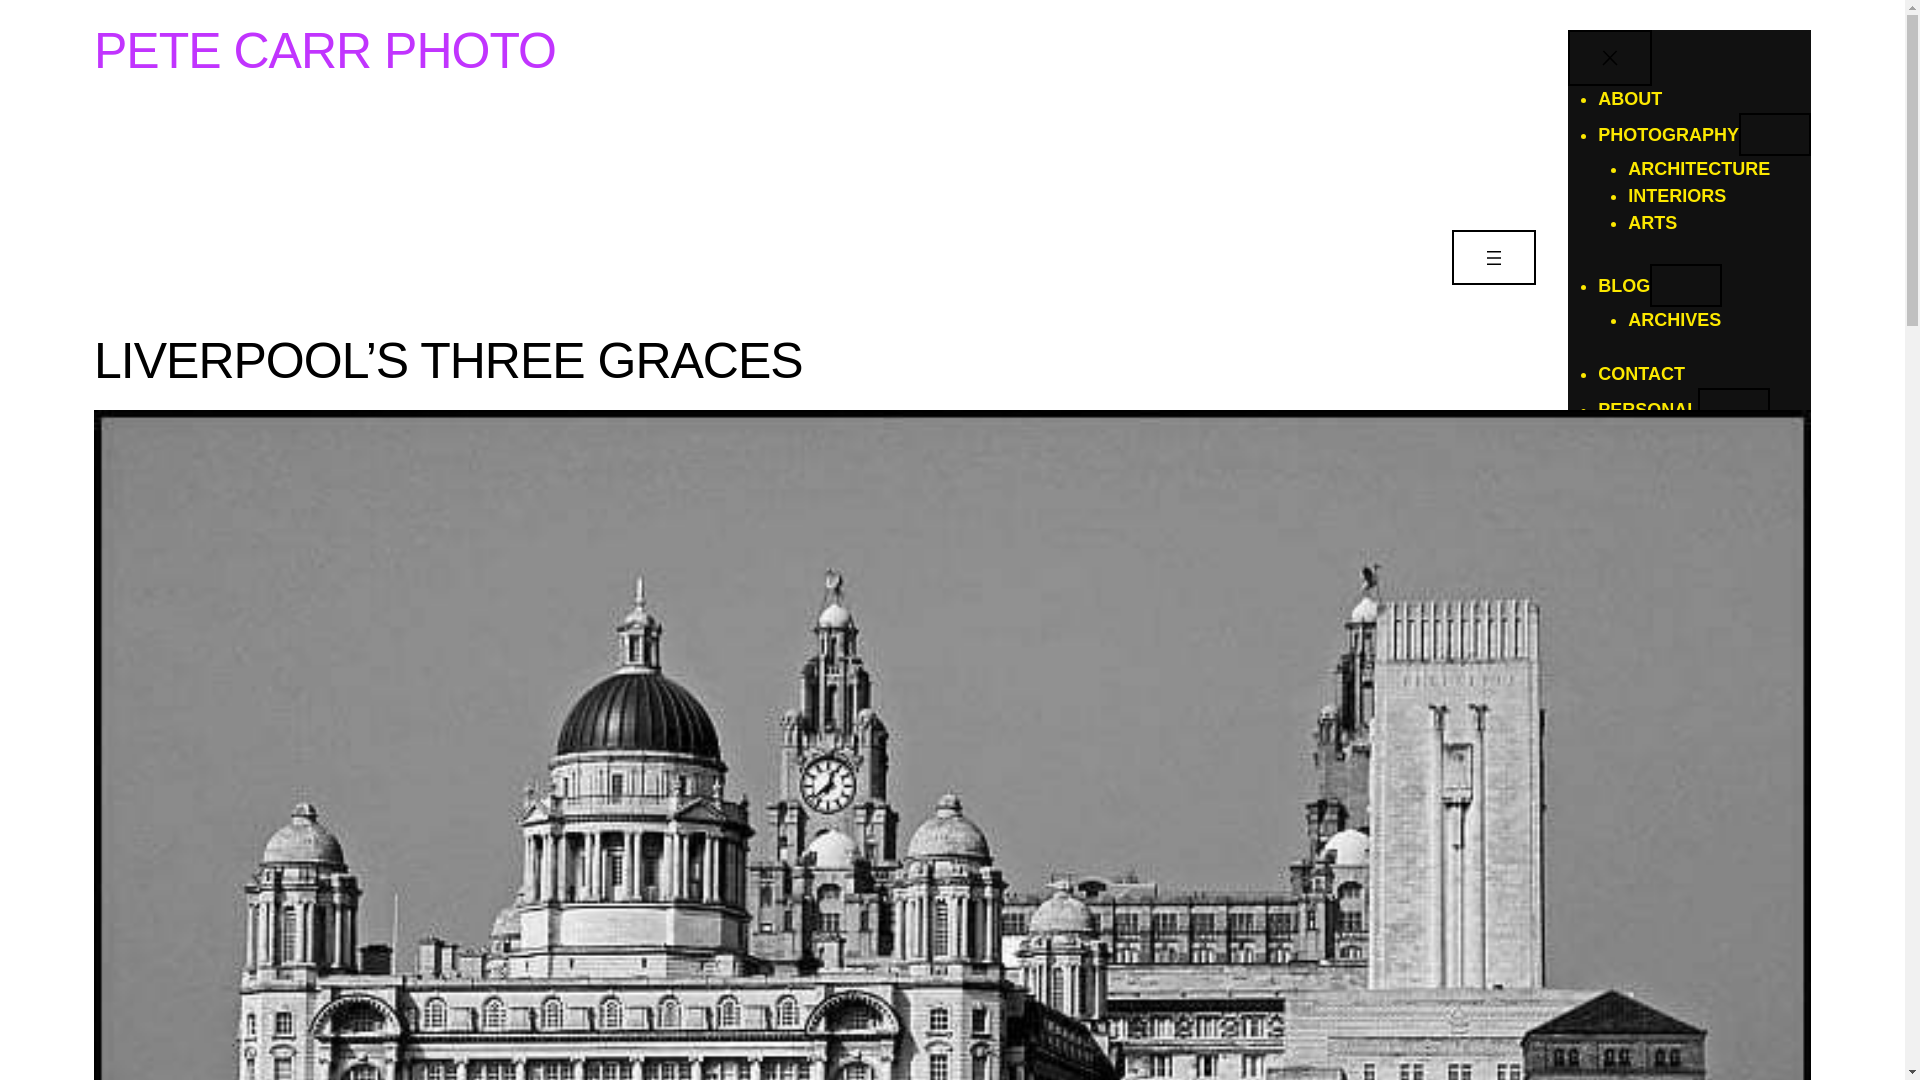 This screenshot has height=1080, width=1920. What do you see at coordinates (1677, 196) in the screenshot?
I see `INTERIORS` at bounding box center [1677, 196].